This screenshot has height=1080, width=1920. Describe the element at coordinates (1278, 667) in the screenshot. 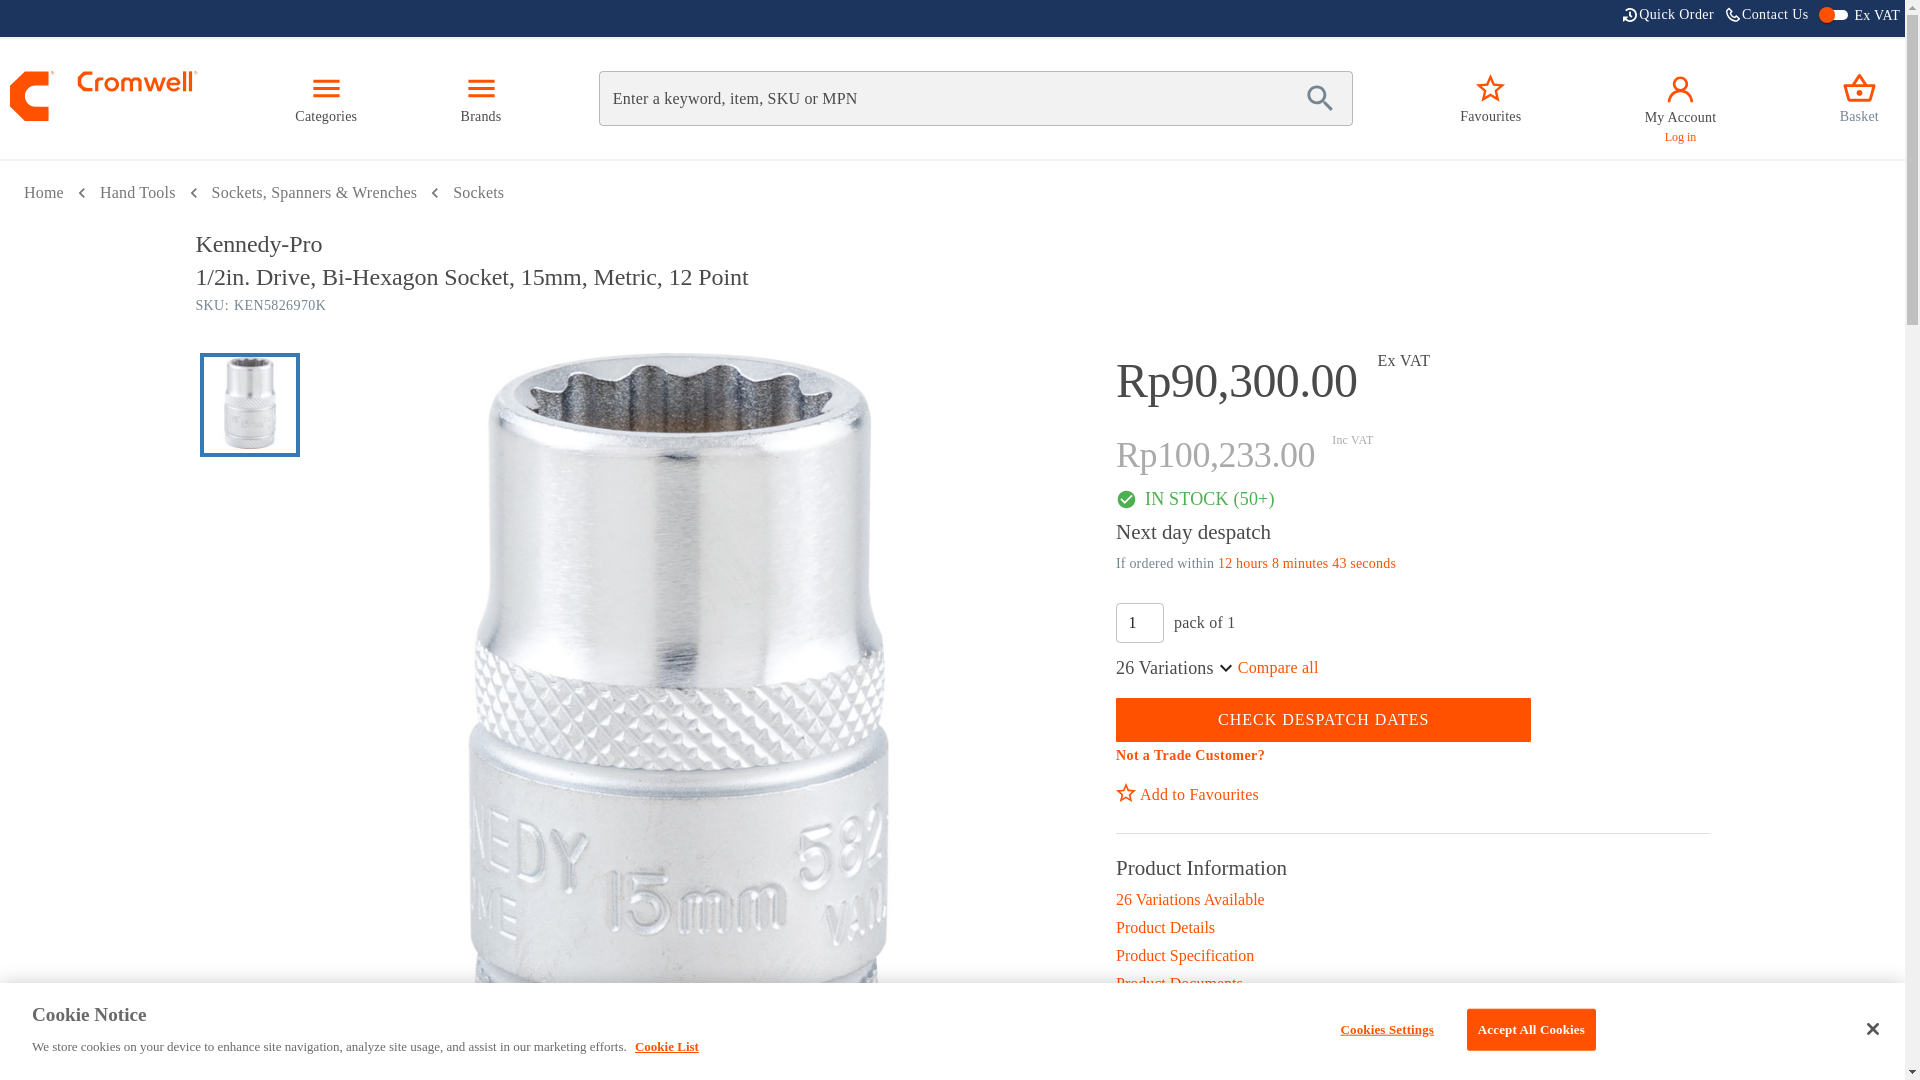

I see `Compare all` at that location.